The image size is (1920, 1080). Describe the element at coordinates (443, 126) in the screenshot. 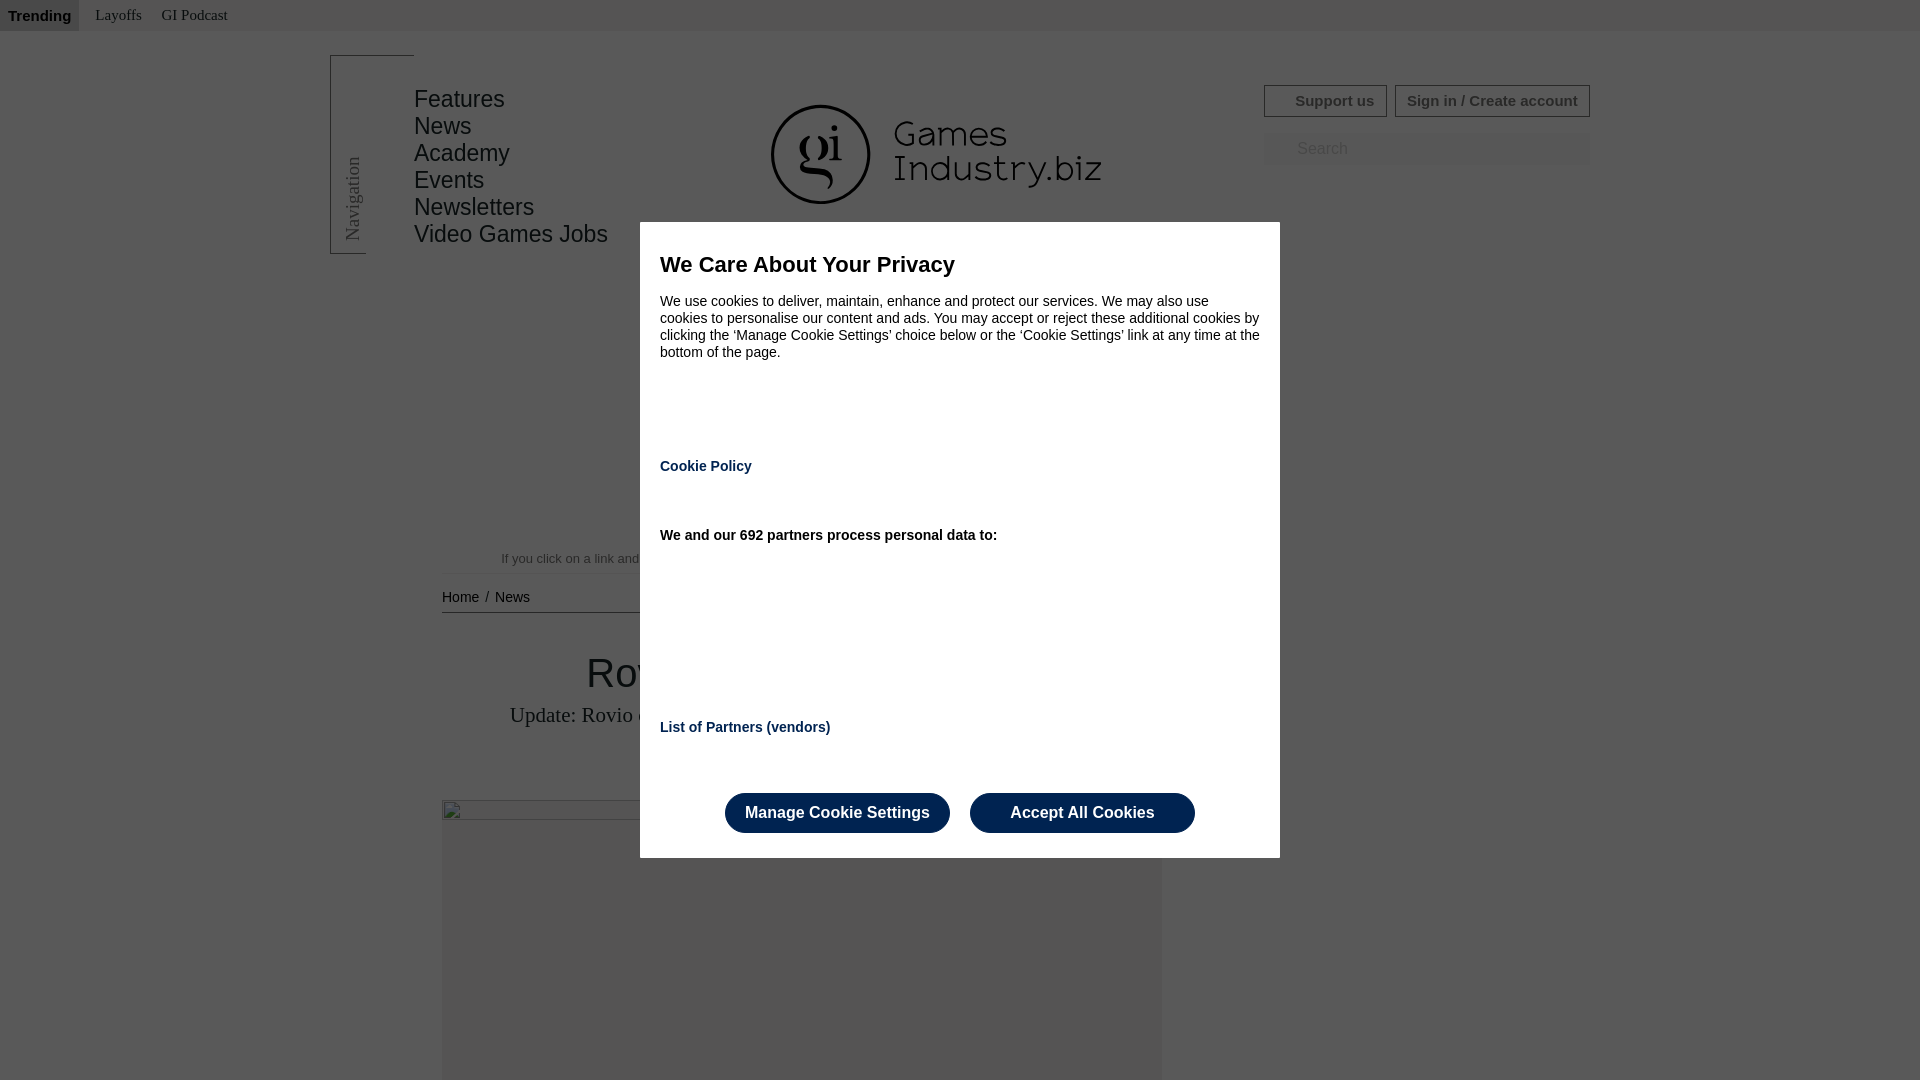

I see `News` at that location.